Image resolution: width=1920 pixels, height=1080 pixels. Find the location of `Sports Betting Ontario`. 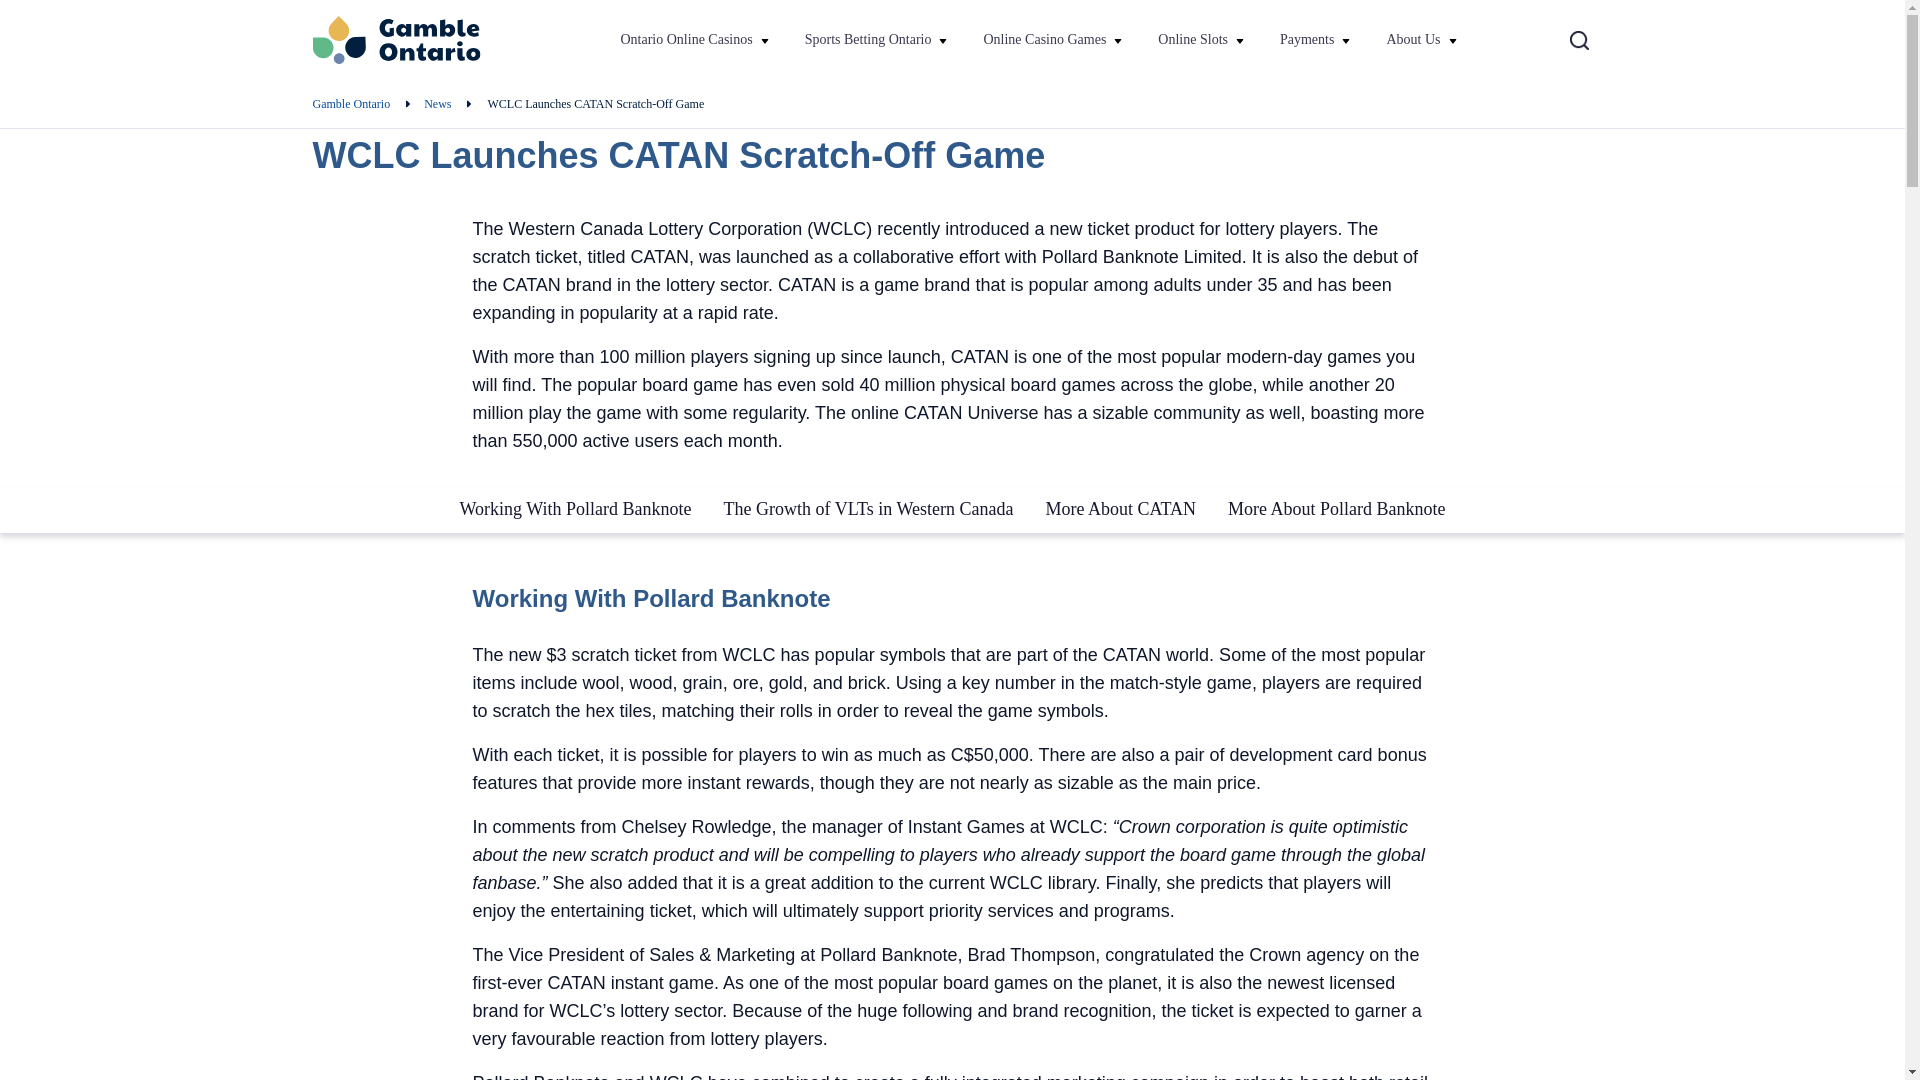

Sports Betting Ontario is located at coordinates (868, 40).